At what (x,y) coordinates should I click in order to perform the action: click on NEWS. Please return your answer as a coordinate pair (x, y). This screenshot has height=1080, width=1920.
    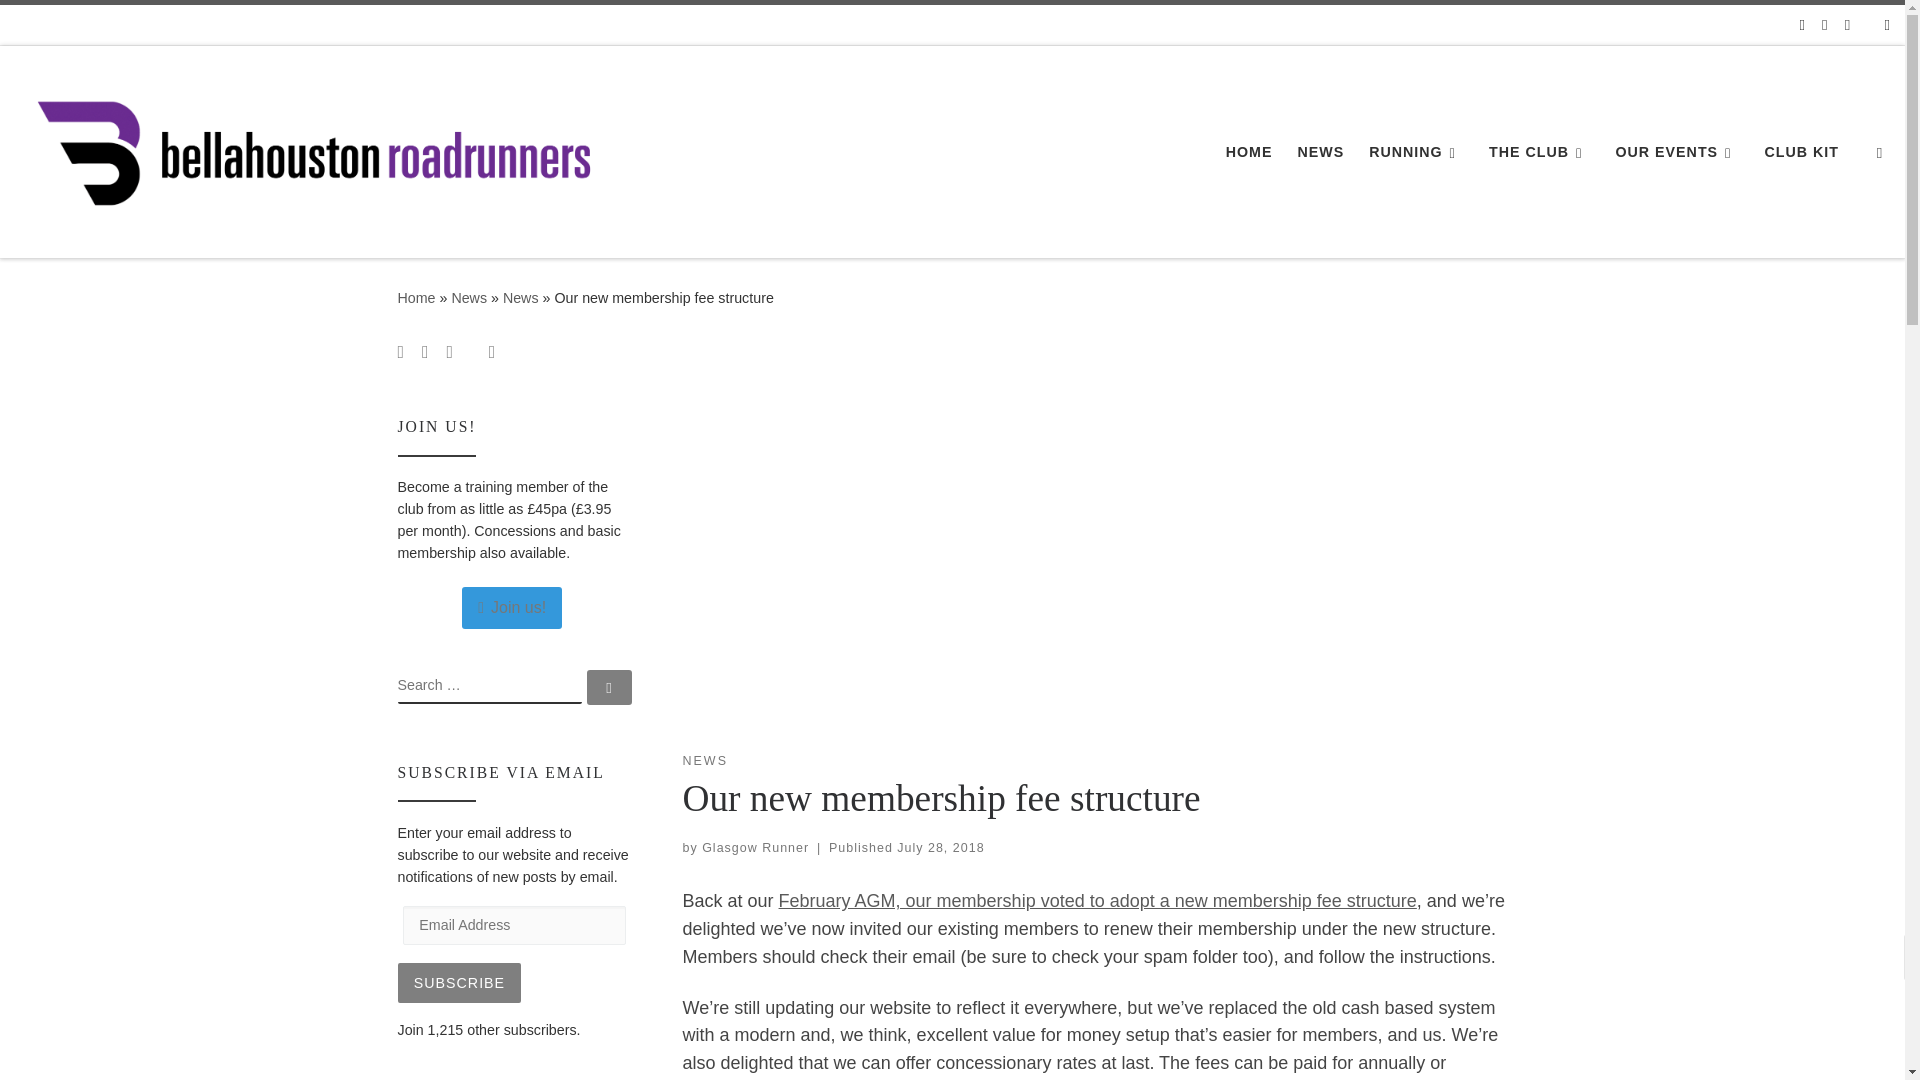
    Looking at the image, I should click on (1320, 151).